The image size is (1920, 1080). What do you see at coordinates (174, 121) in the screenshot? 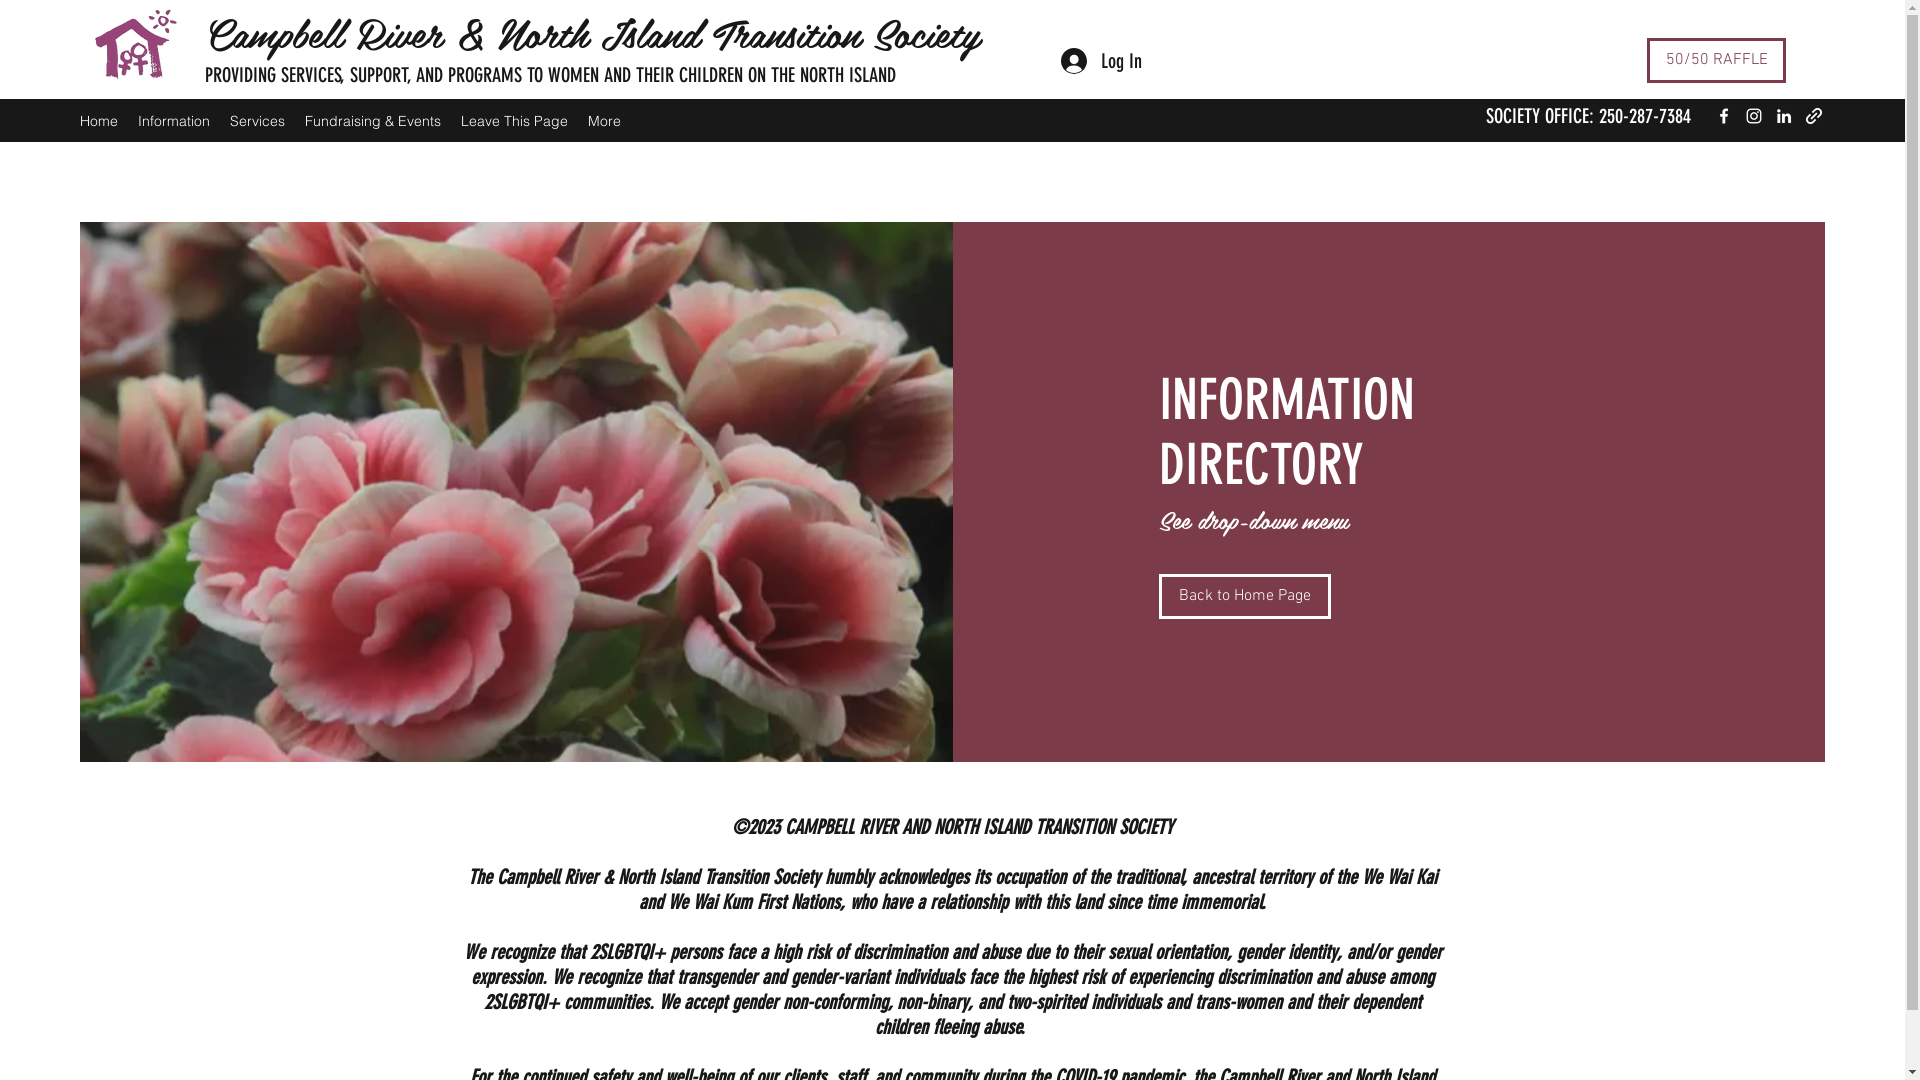
I see `Information` at bounding box center [174, 121].